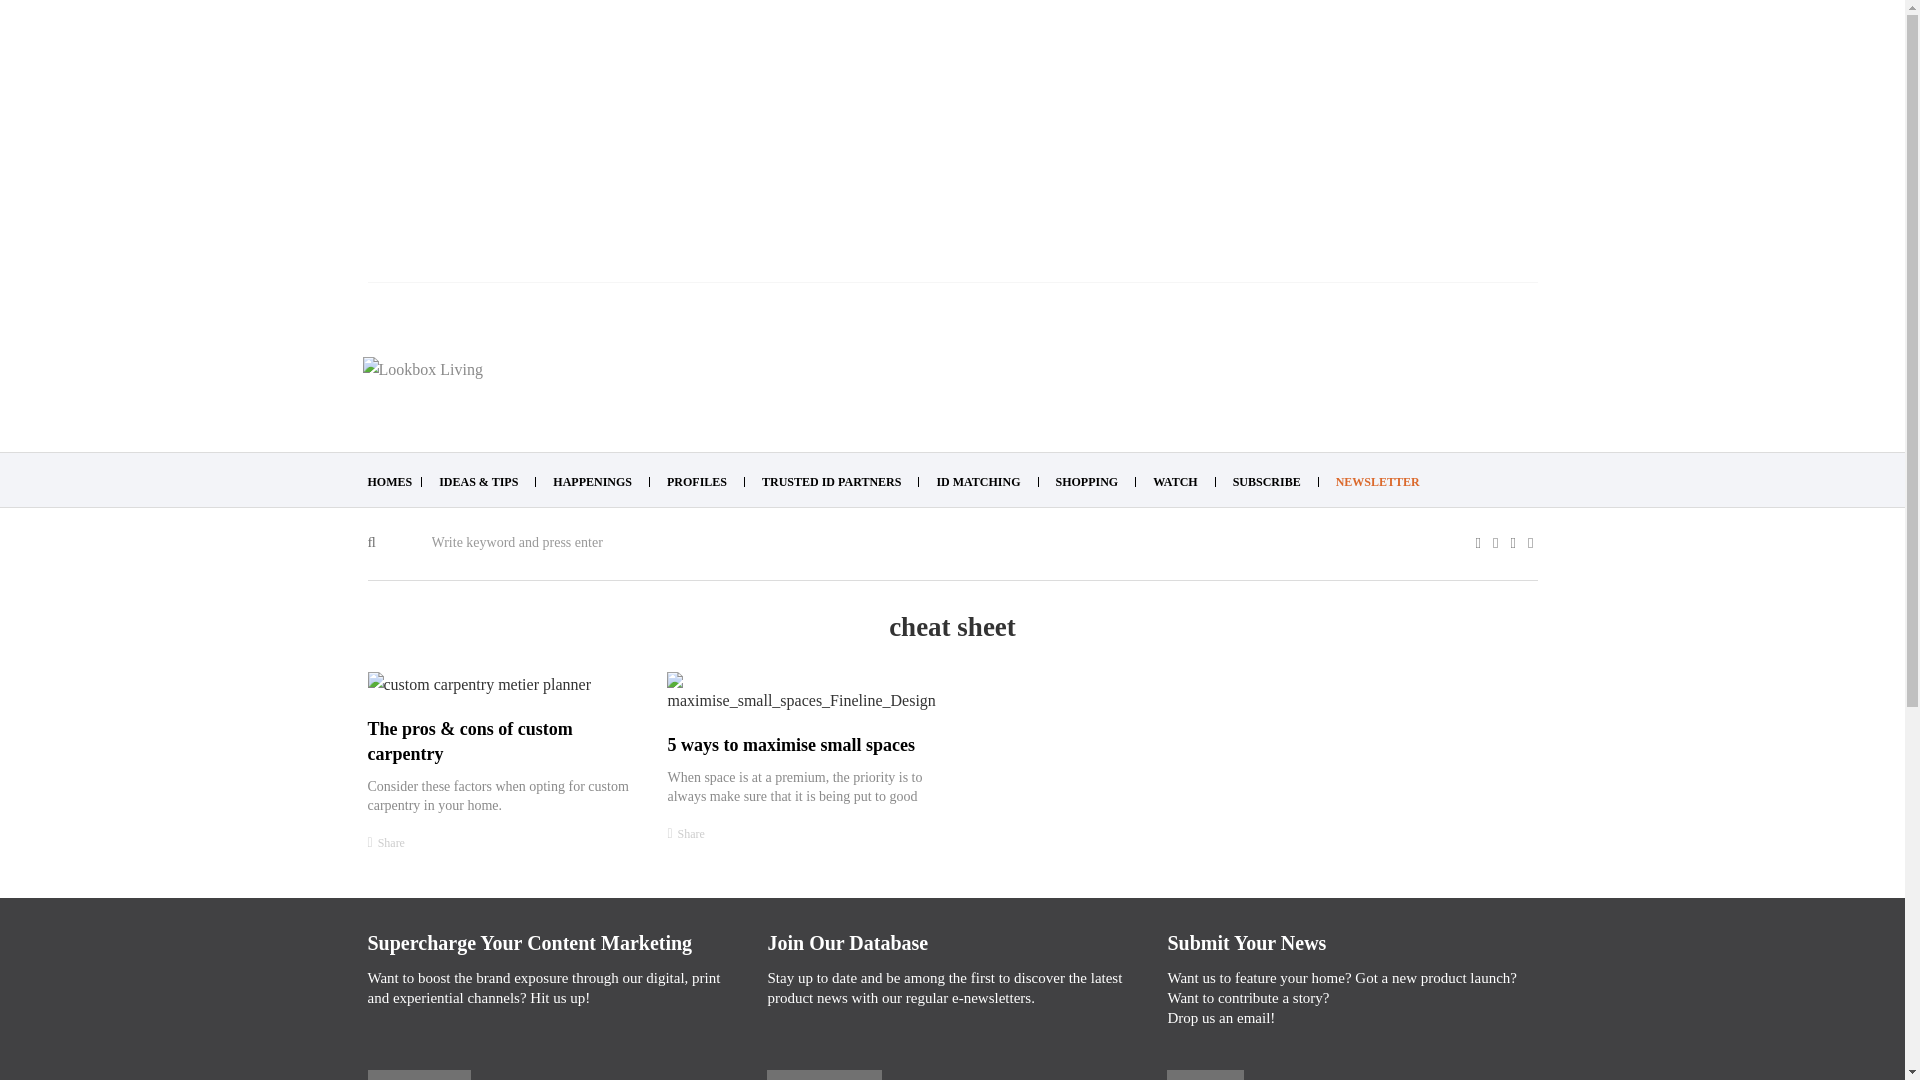 This screenshot has width=1920, height=1080. I want to click on PROFILES, so click(696, 482).